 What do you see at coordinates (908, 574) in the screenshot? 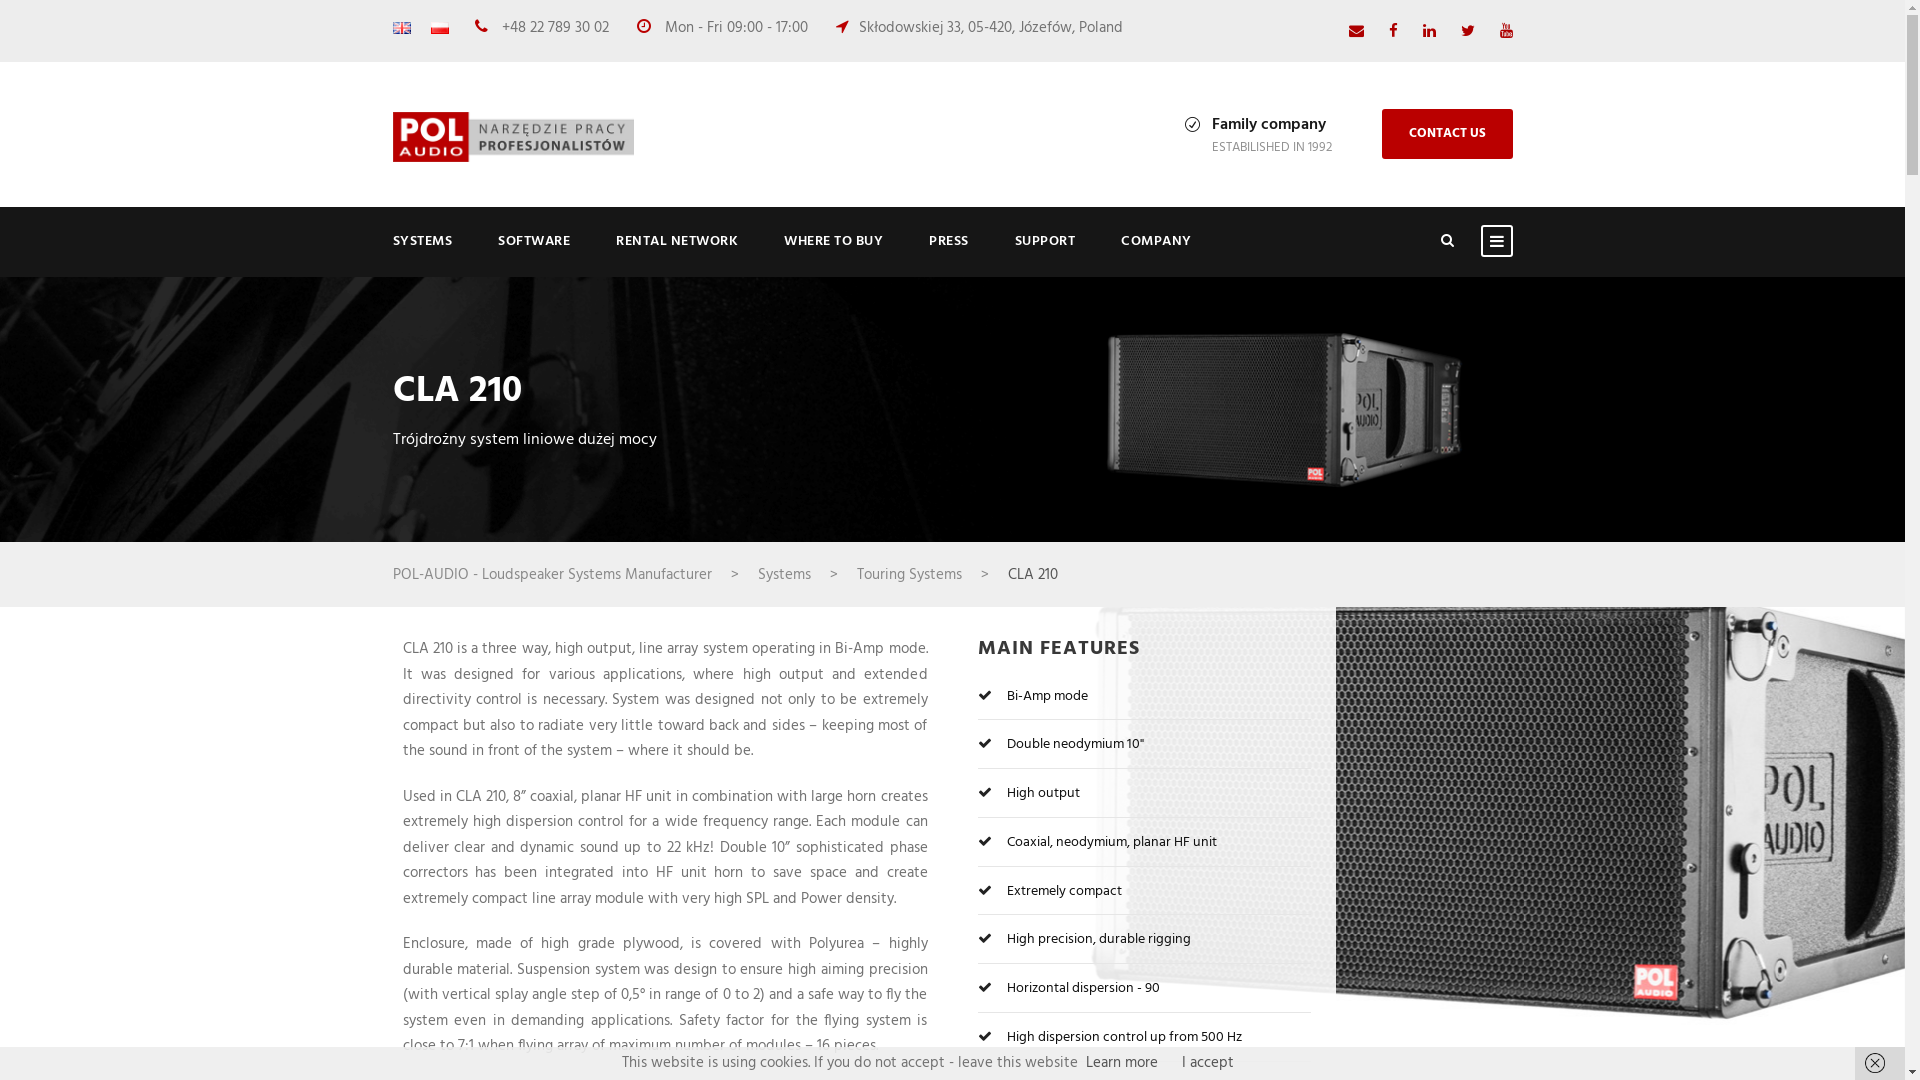
I see `Touring Systems` at bounding box center [908, 574].